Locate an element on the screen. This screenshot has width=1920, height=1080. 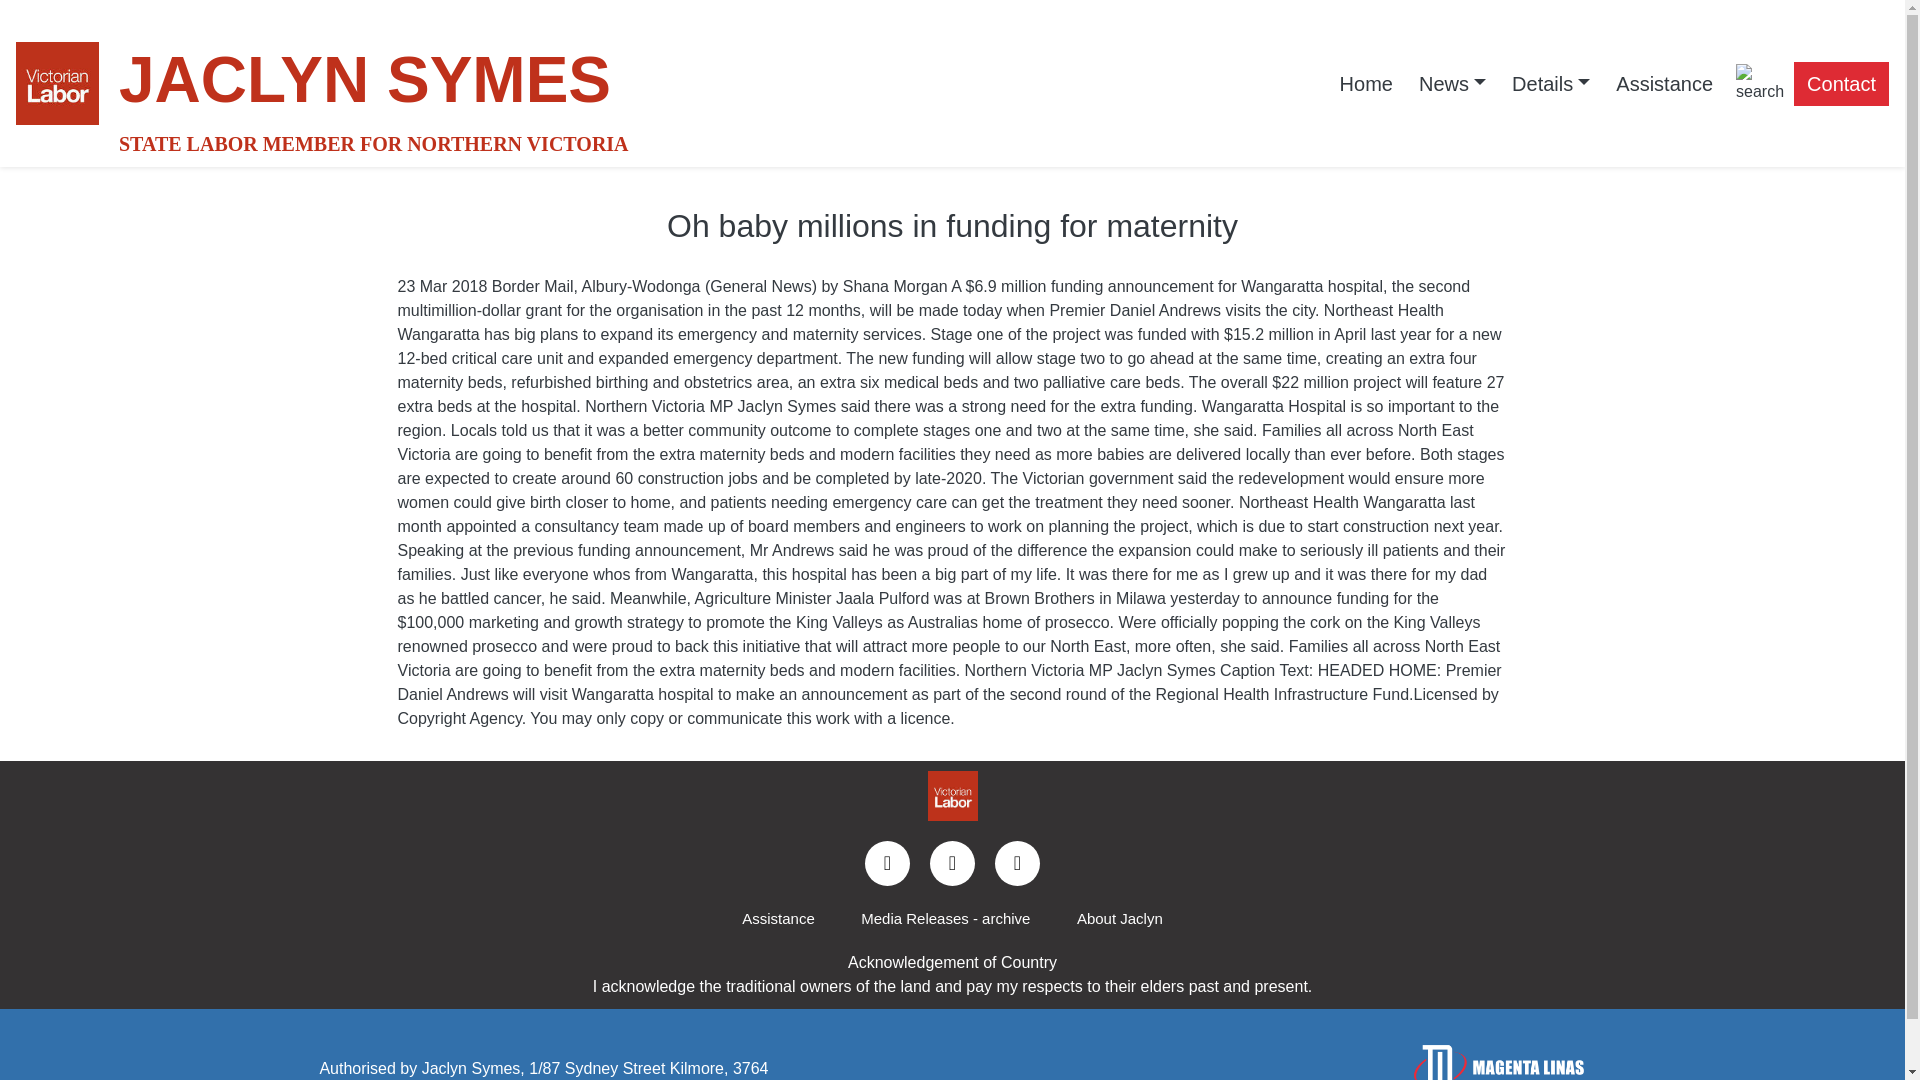
Details is located at coordinates (1551, 83).